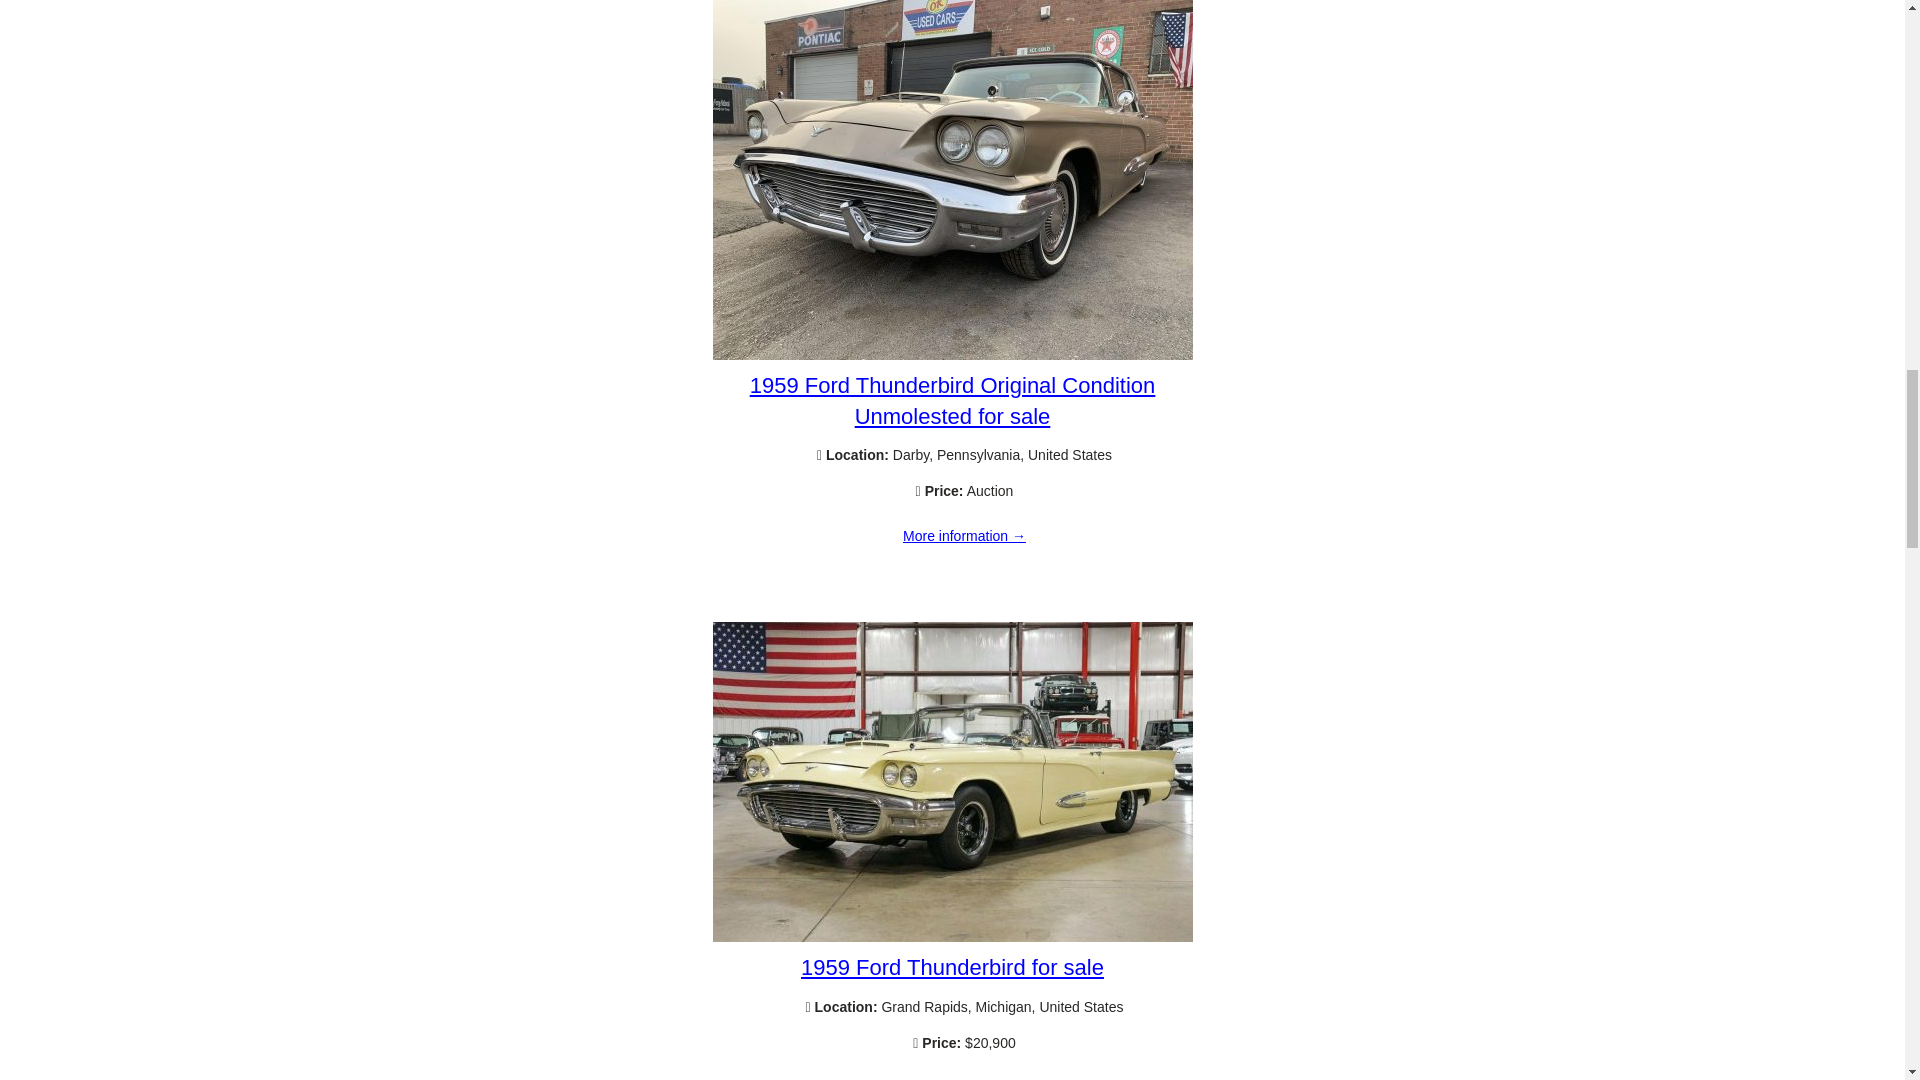  I want to click on 1959 Ford Thunderbird Original Condition Unmolested for sale, so click(964, 537).